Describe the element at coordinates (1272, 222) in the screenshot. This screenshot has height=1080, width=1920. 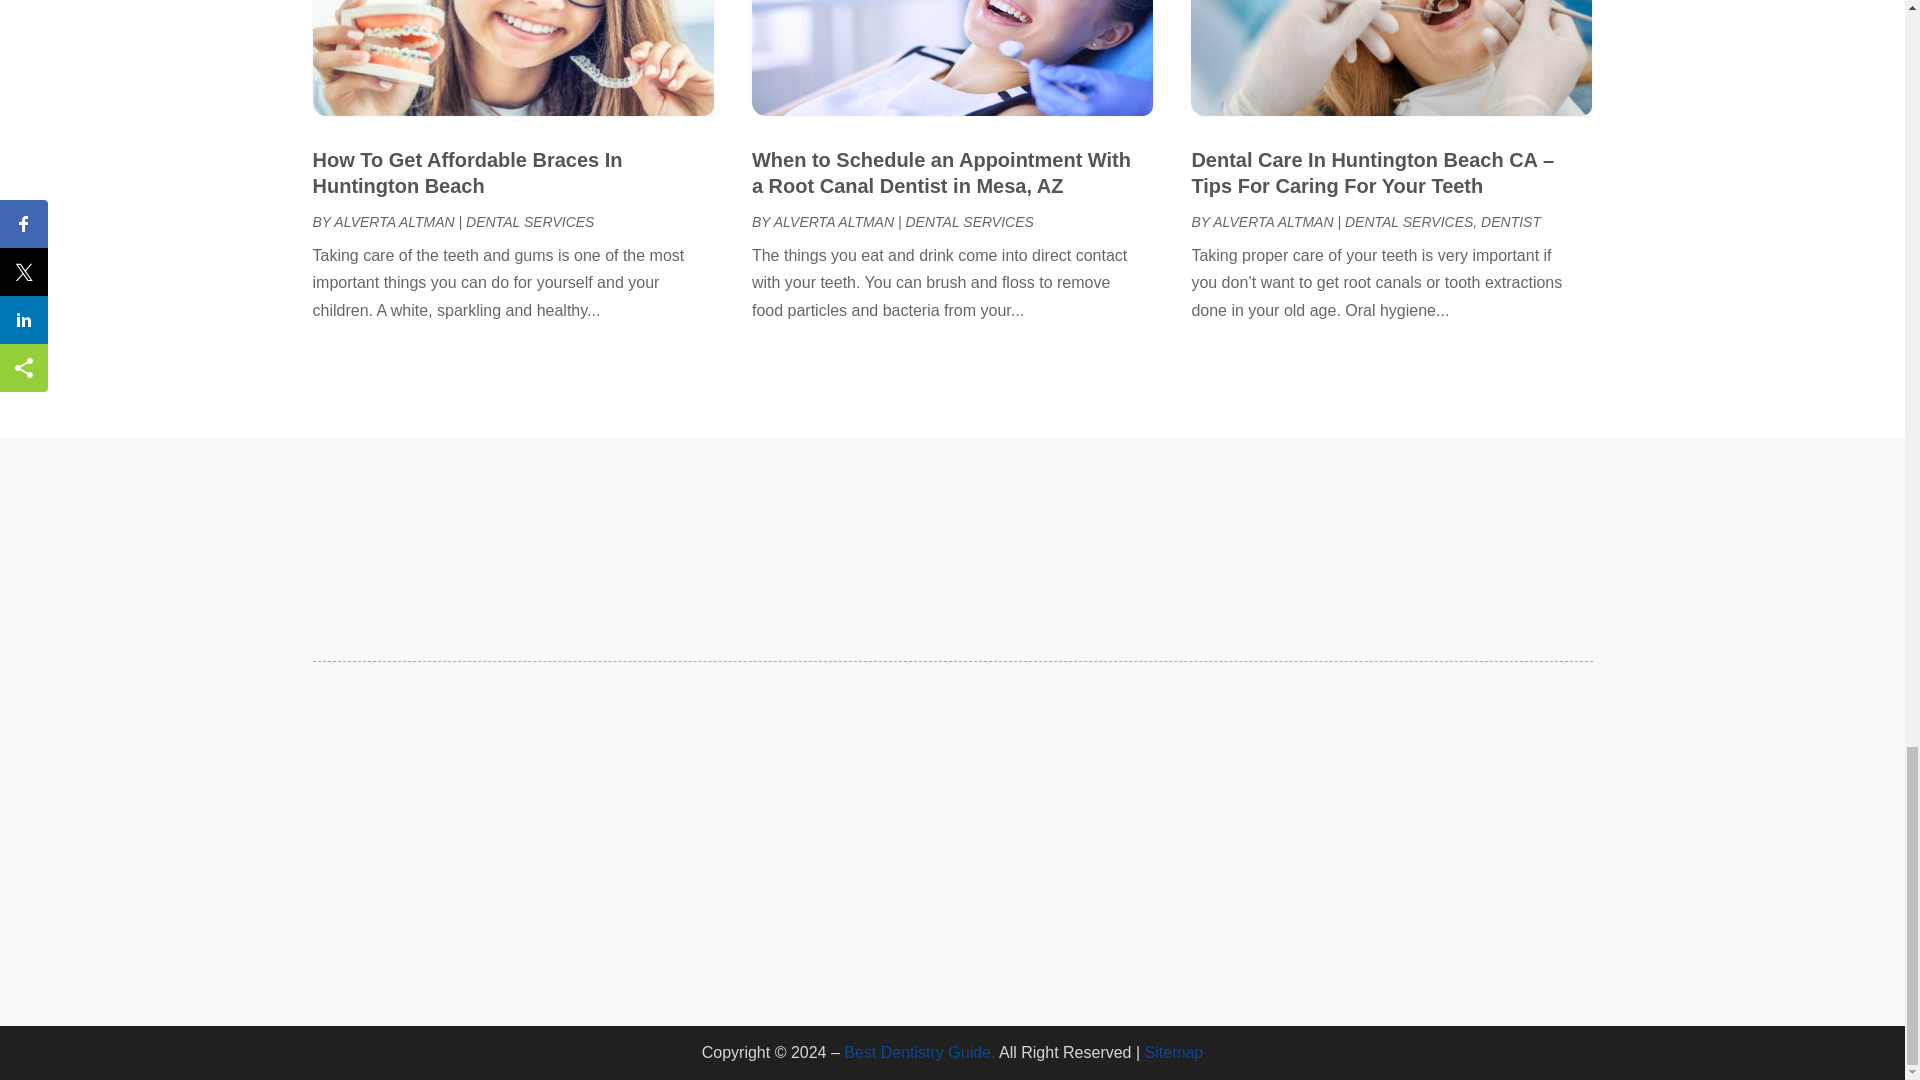
I see `Posts by Alverta Altman` at that location.